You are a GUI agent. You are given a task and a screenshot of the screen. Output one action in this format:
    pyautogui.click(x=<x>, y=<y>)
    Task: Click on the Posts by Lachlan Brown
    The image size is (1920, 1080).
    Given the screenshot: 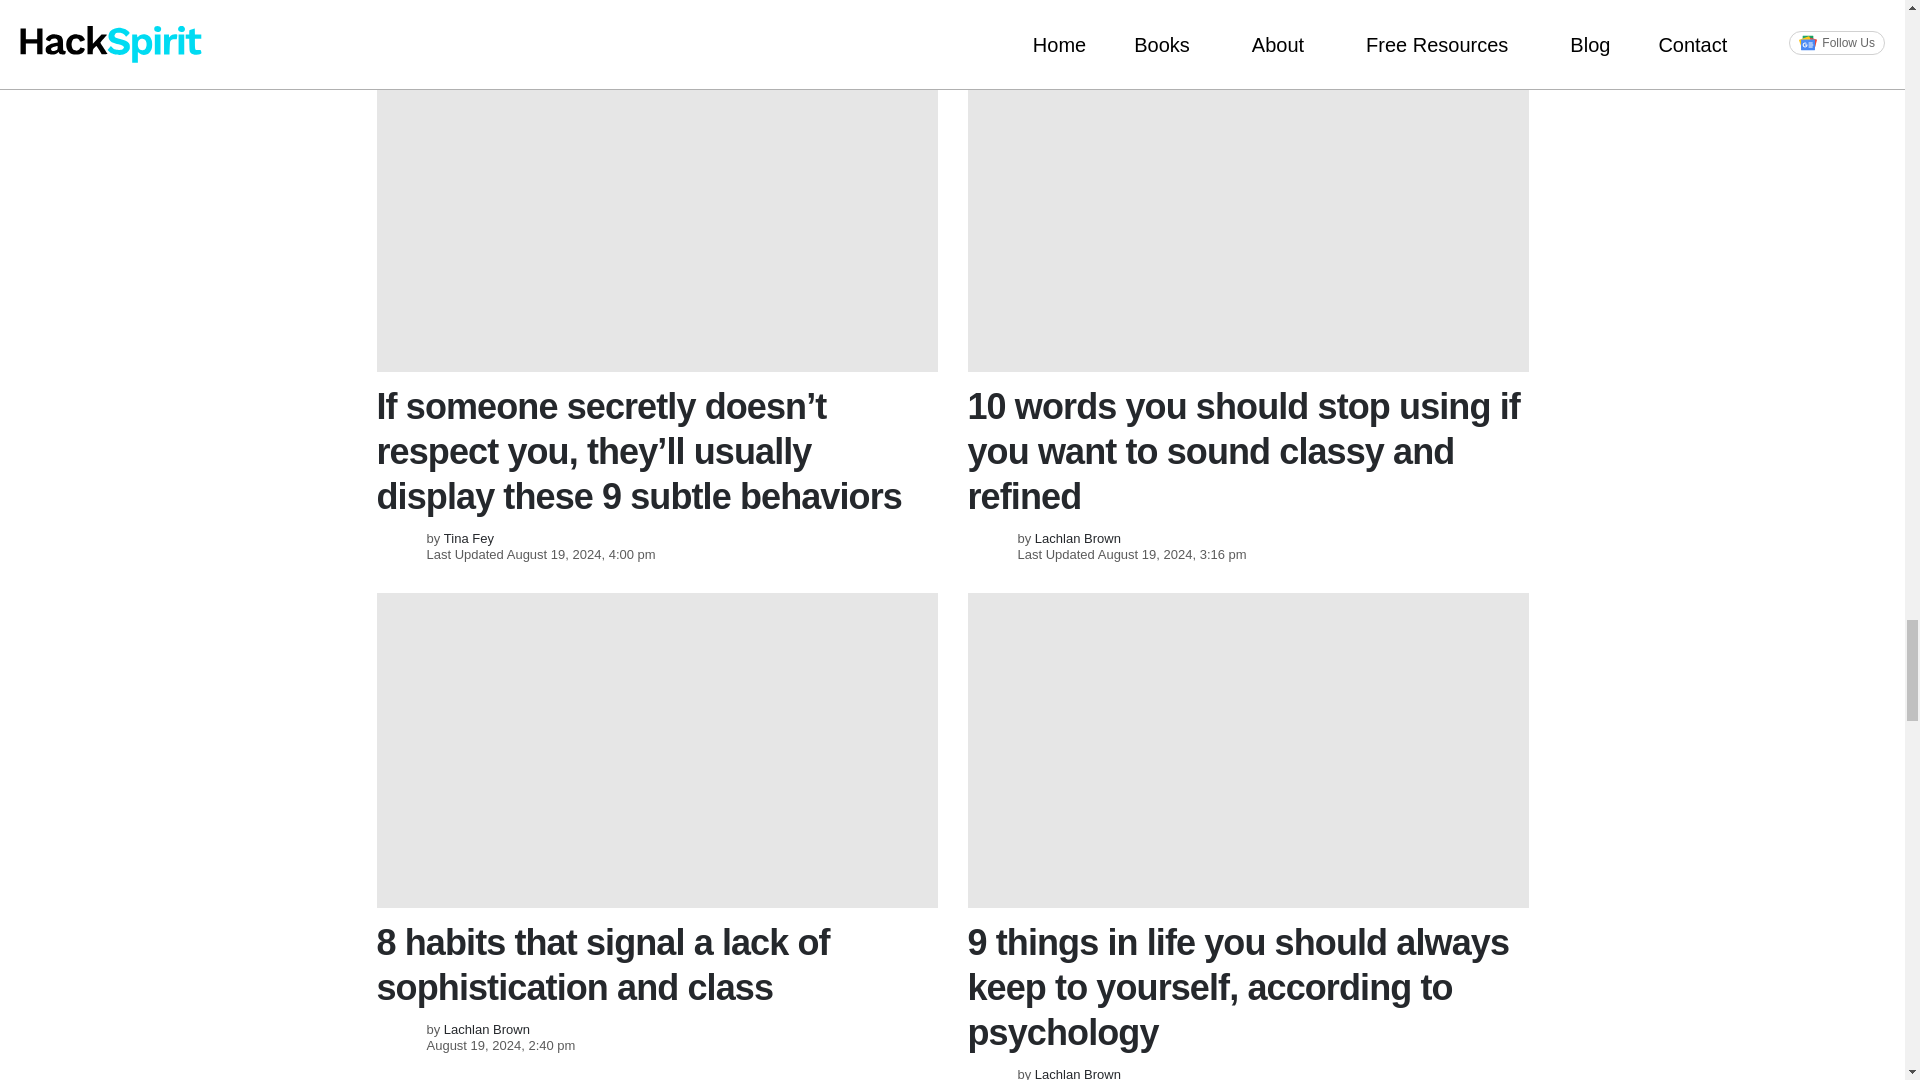 What is the action you would take?
    pyautogui.click(x=1078, y=1074)
    